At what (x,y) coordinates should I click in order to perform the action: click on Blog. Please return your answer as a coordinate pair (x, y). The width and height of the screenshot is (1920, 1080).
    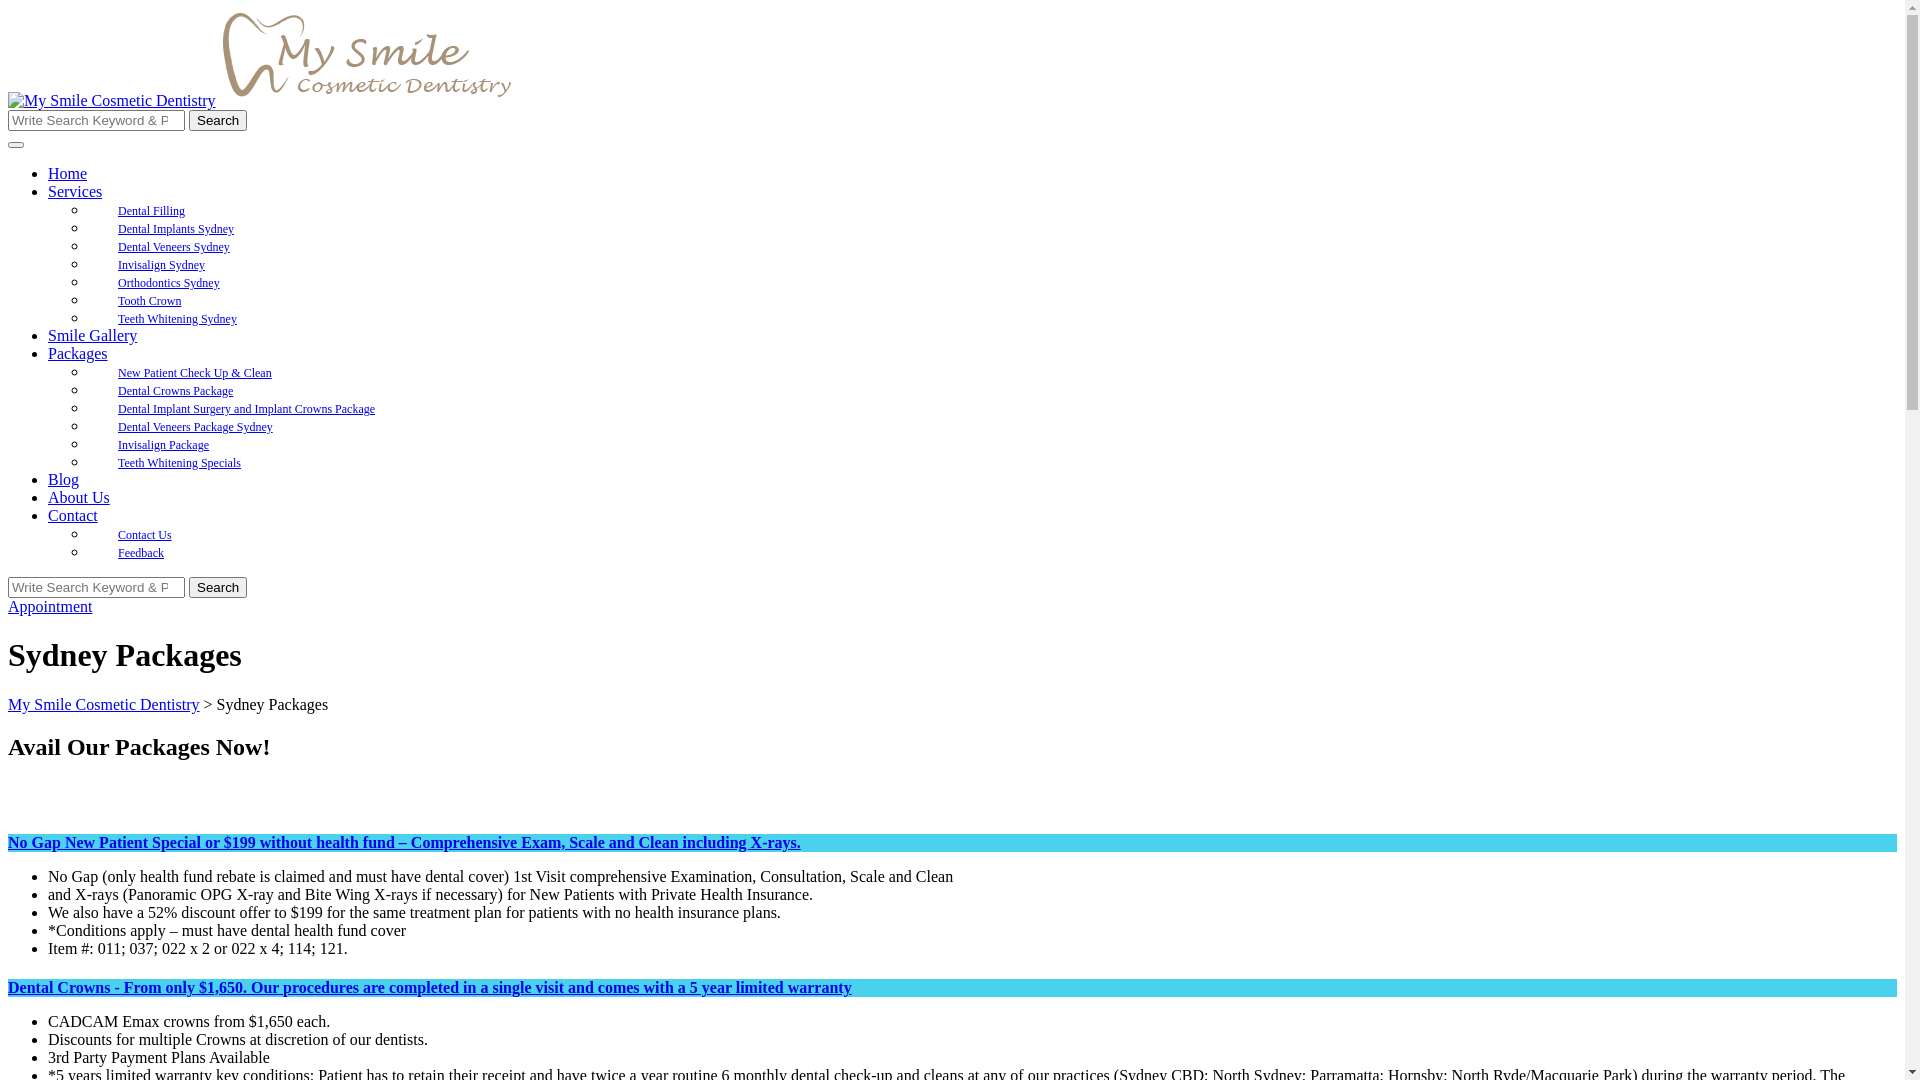
    Looking at the image, I should click on (64, 480).